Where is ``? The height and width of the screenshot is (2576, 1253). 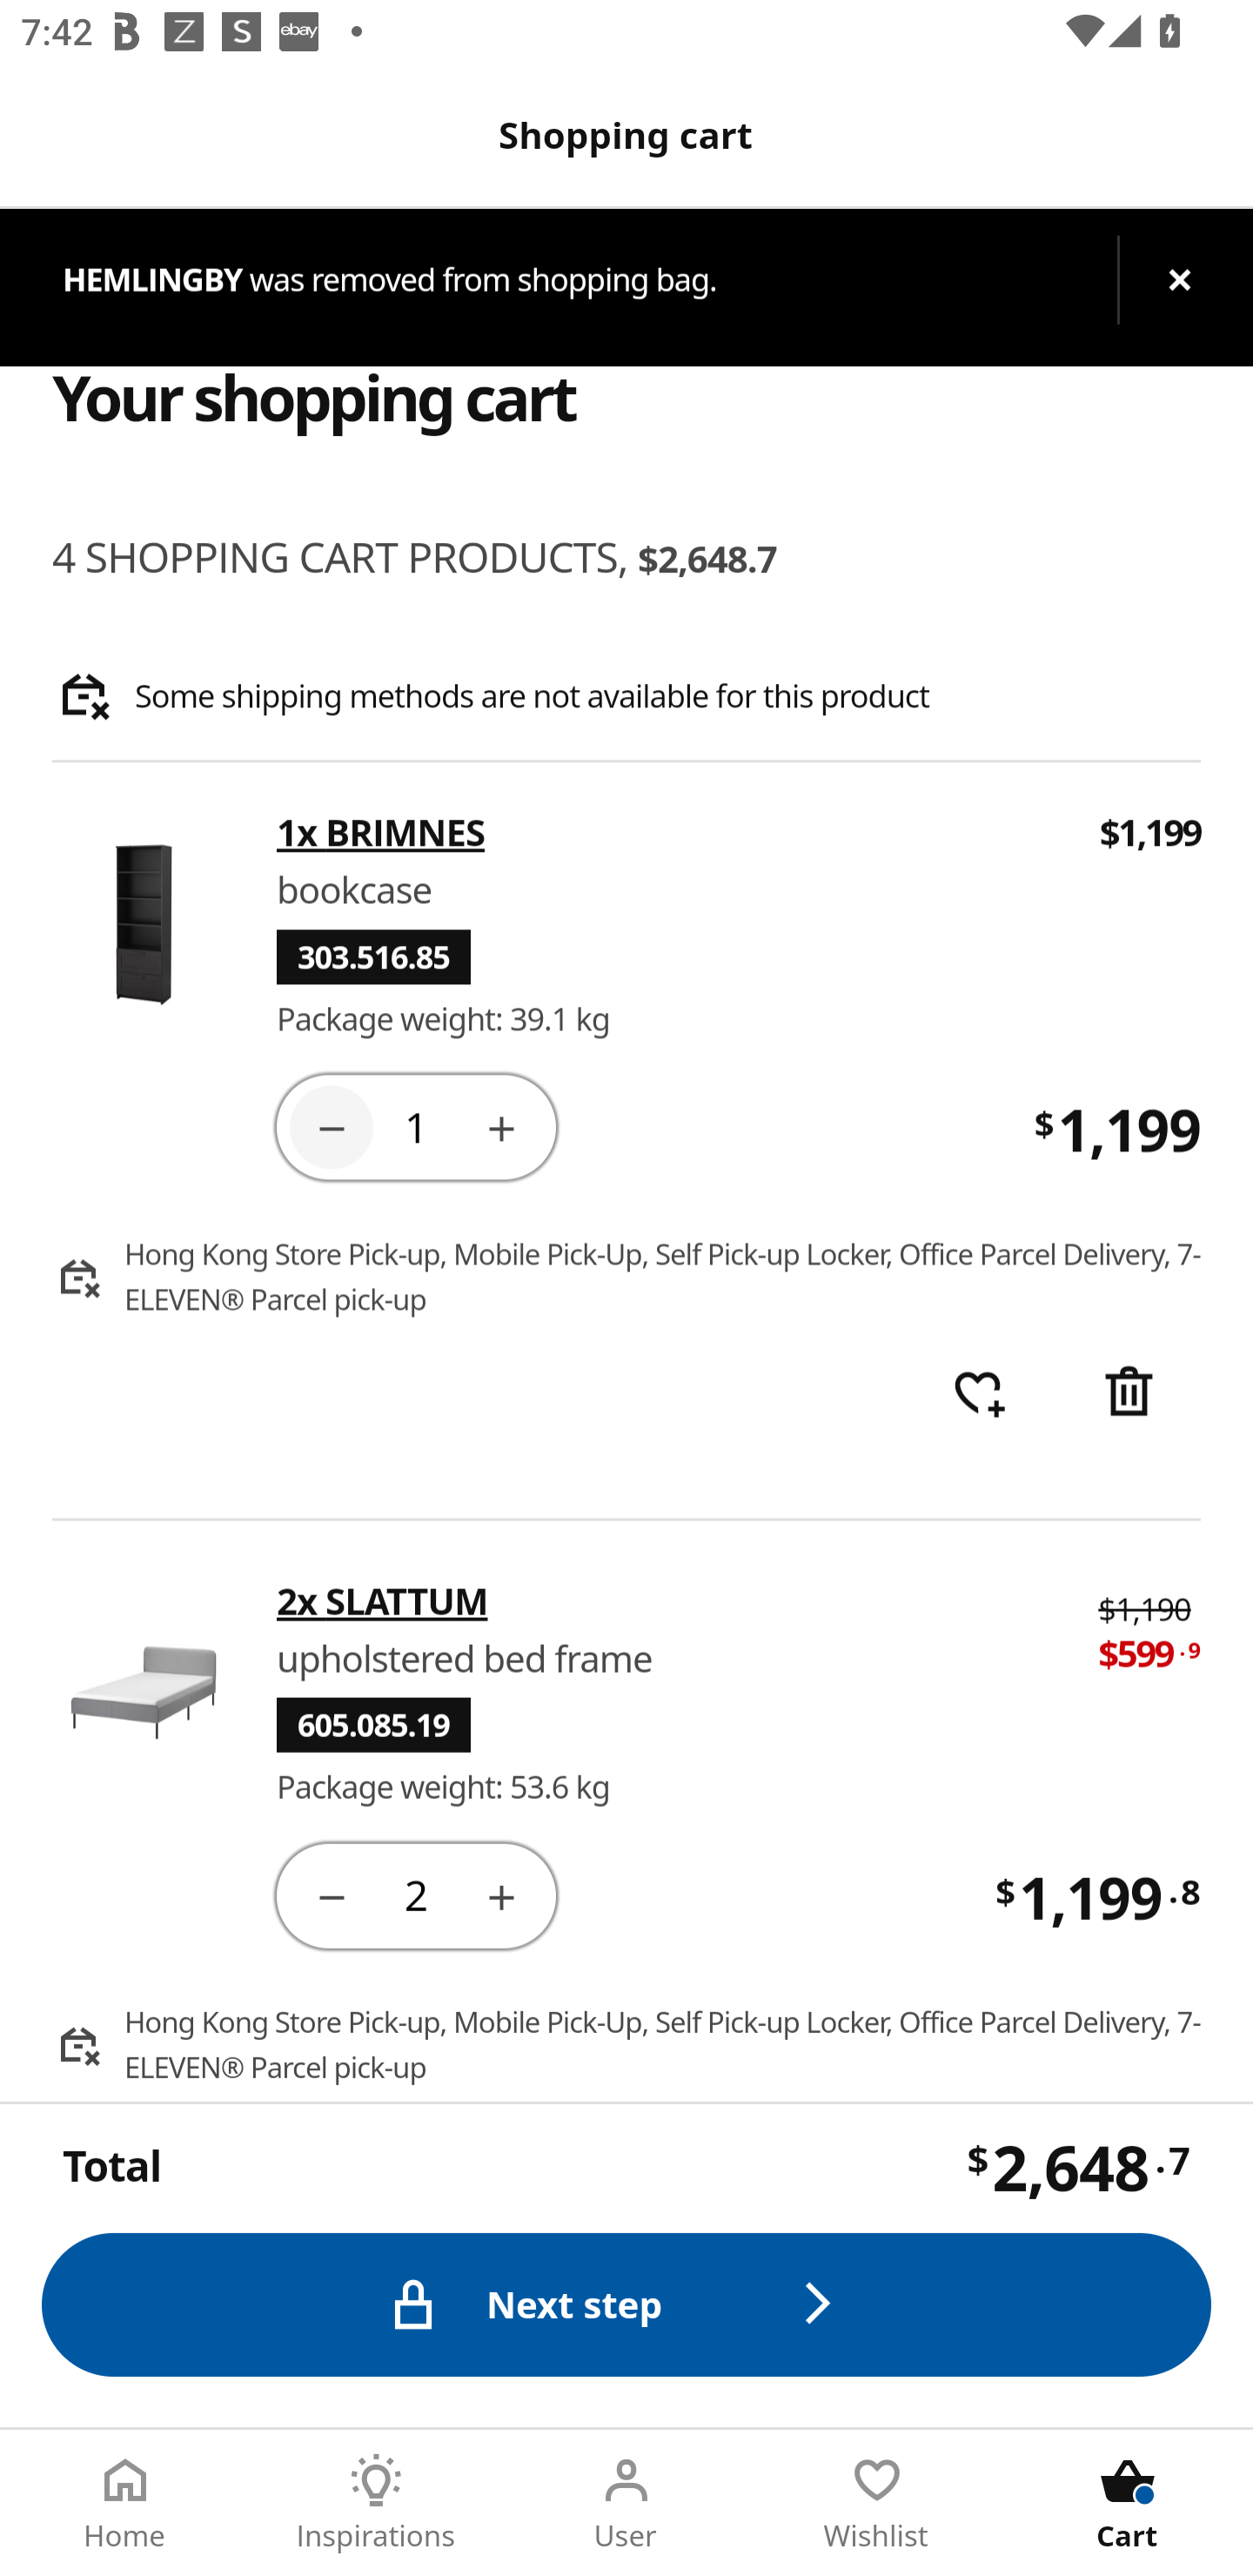  is located at coordinates (331, 1126).